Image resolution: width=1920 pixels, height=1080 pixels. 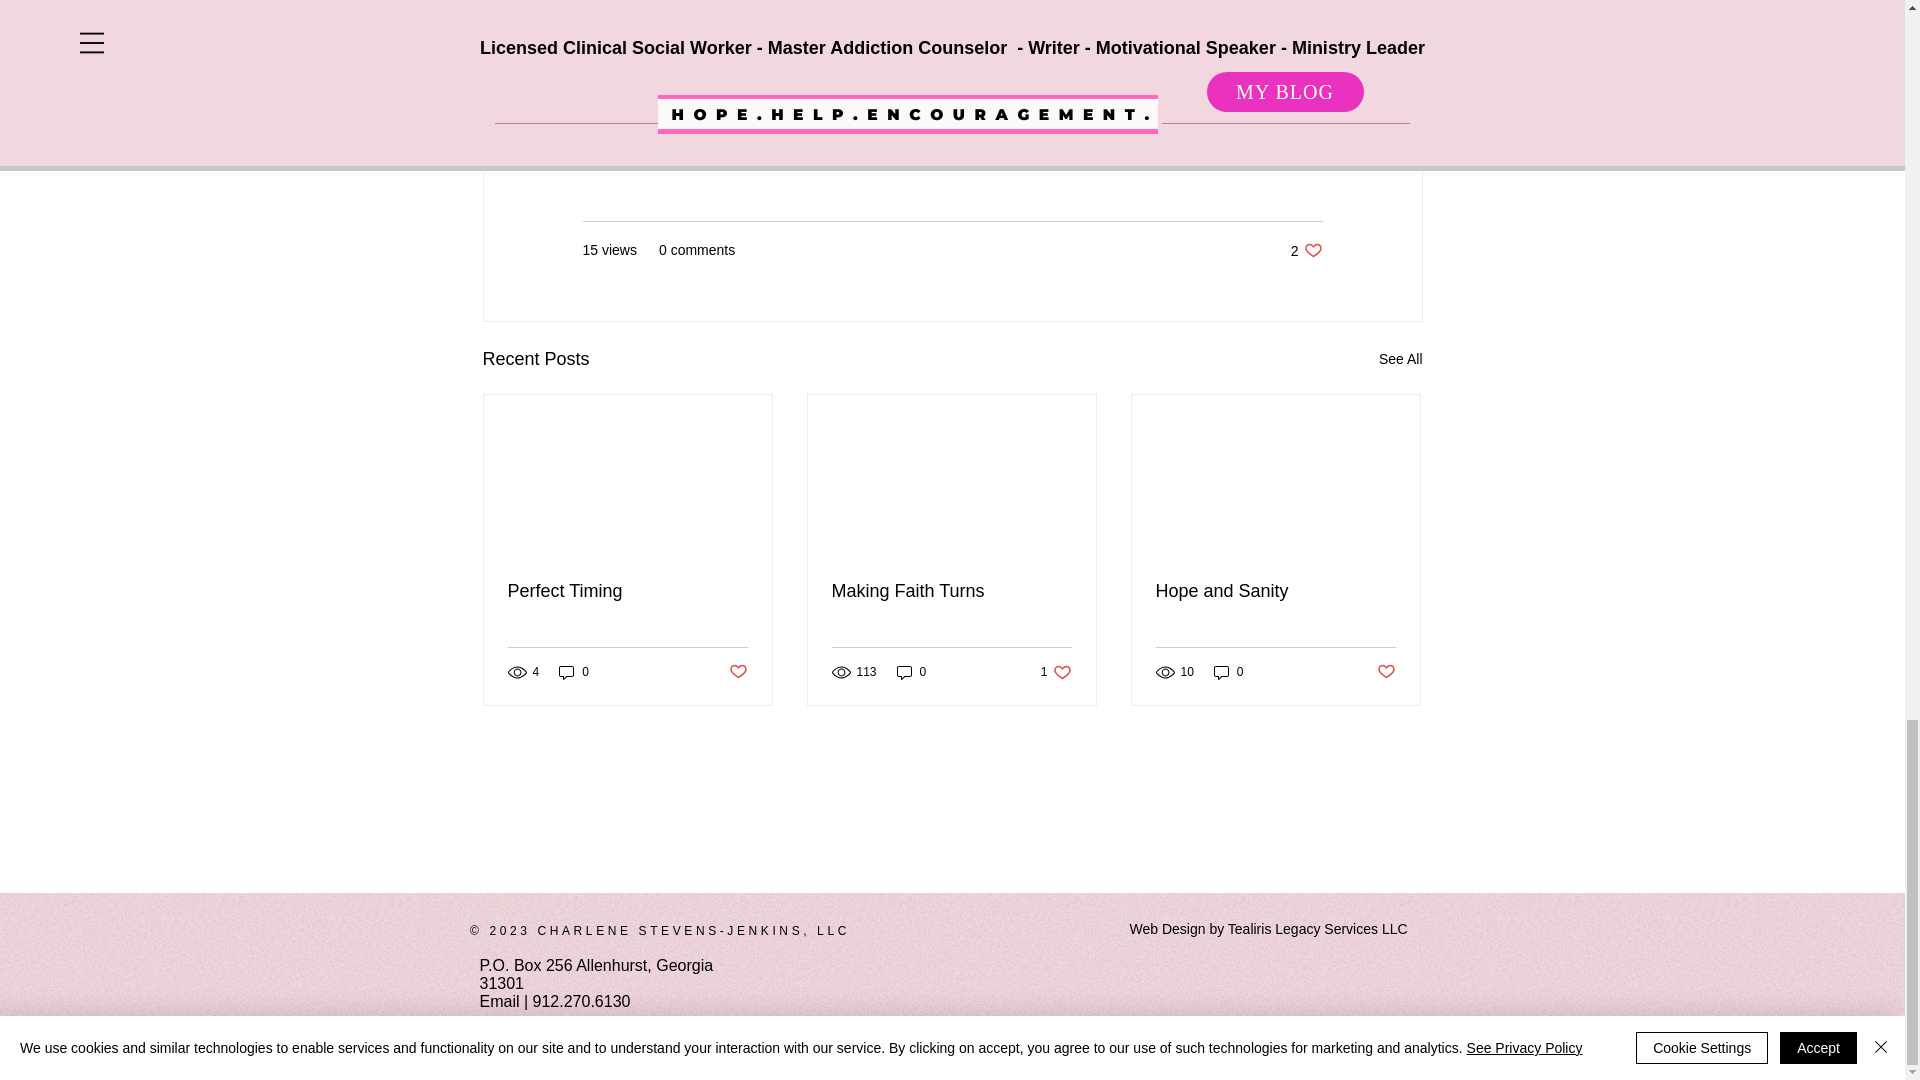 What do you see at coordinates (1056, 672) in the screenshot?
I see `0` at bounding box center [1056, 672].